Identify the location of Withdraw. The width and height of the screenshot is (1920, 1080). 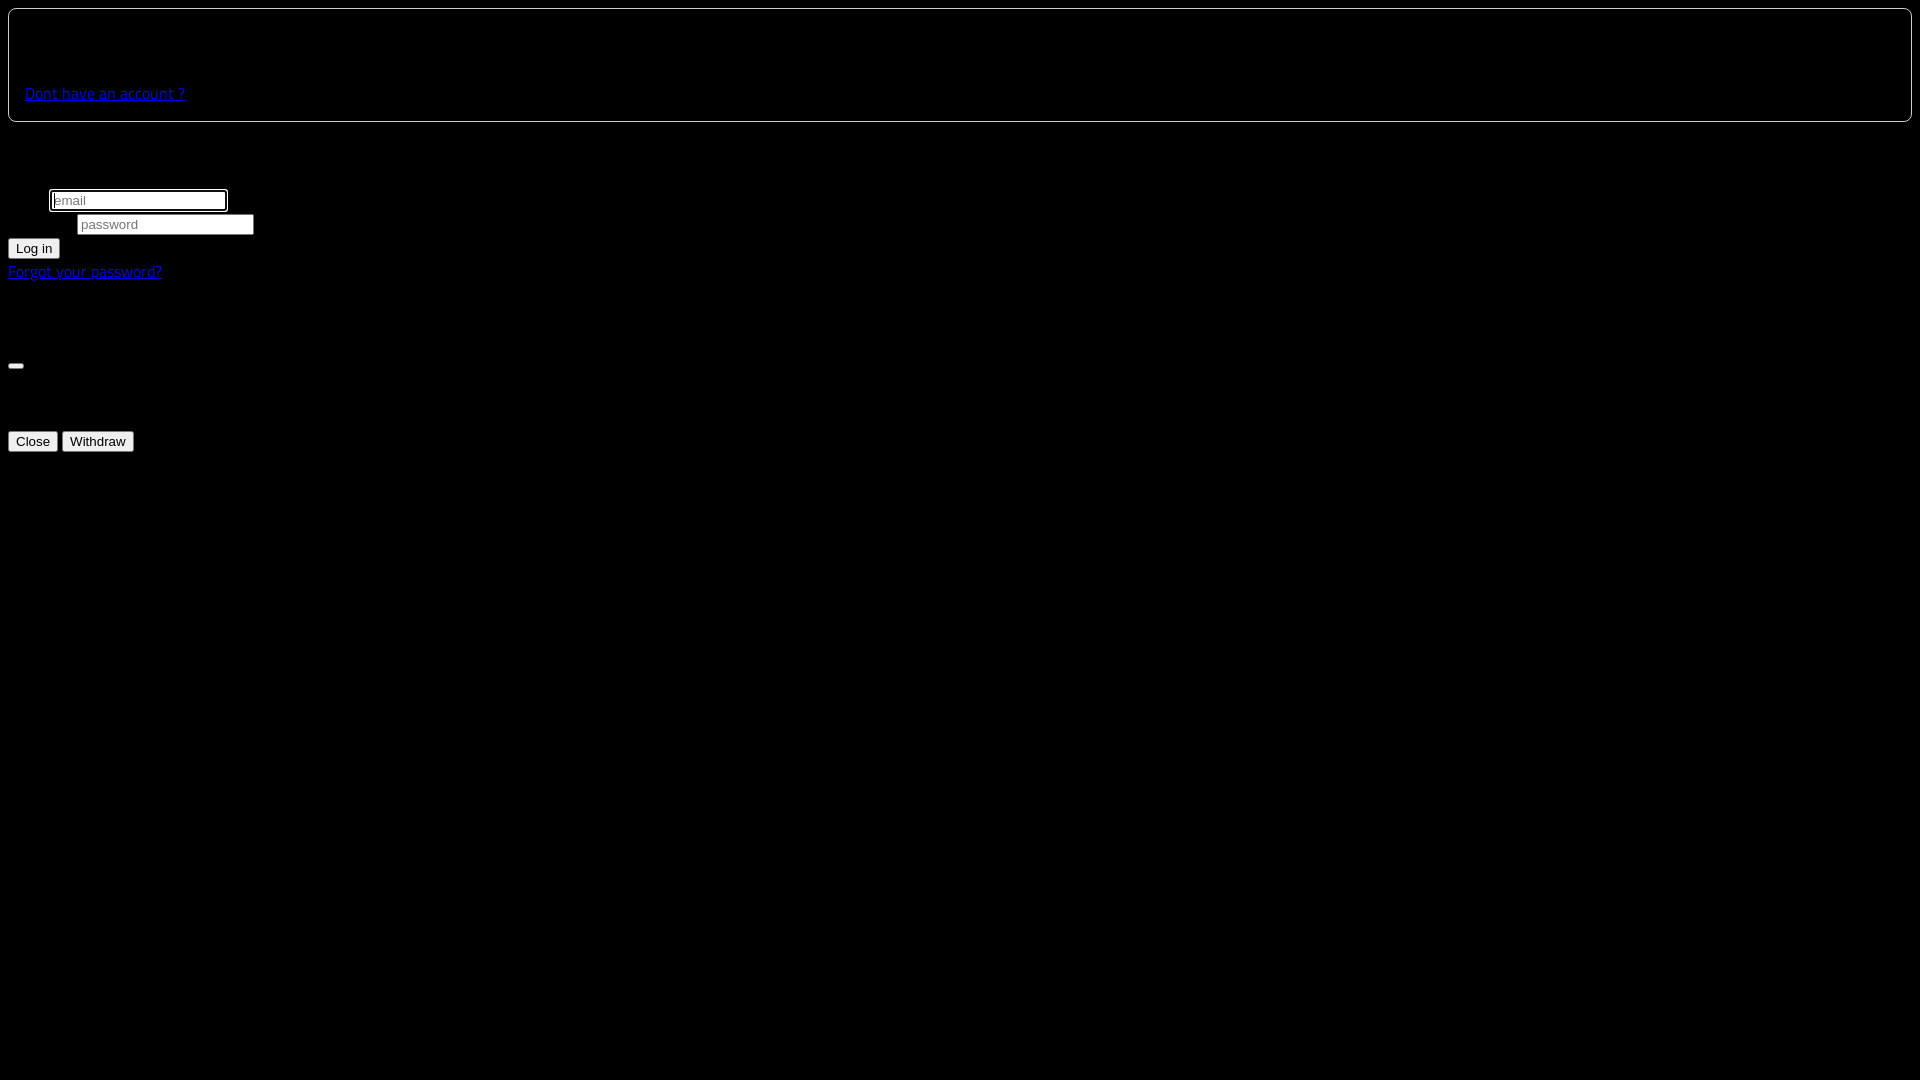
(98, 442).